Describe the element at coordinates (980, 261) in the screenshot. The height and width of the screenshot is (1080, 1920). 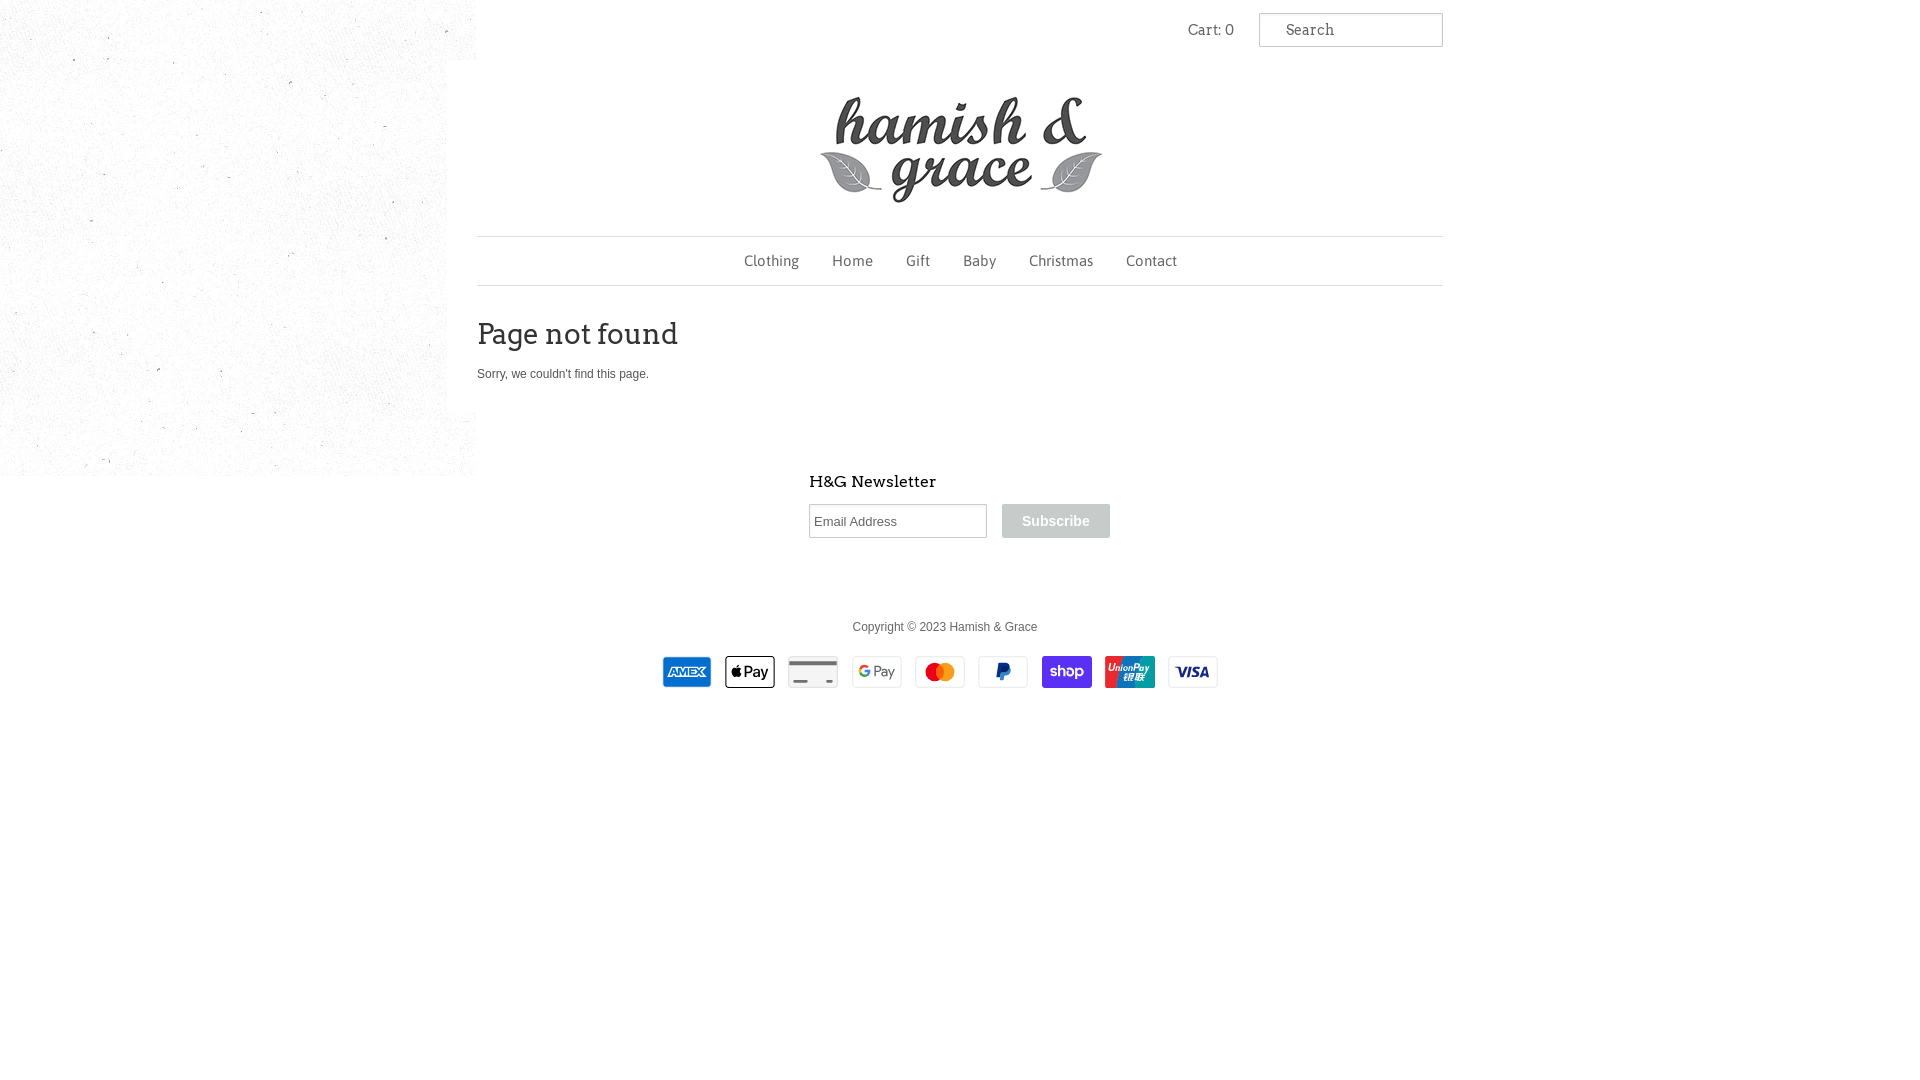
I see `Baby` at that location.